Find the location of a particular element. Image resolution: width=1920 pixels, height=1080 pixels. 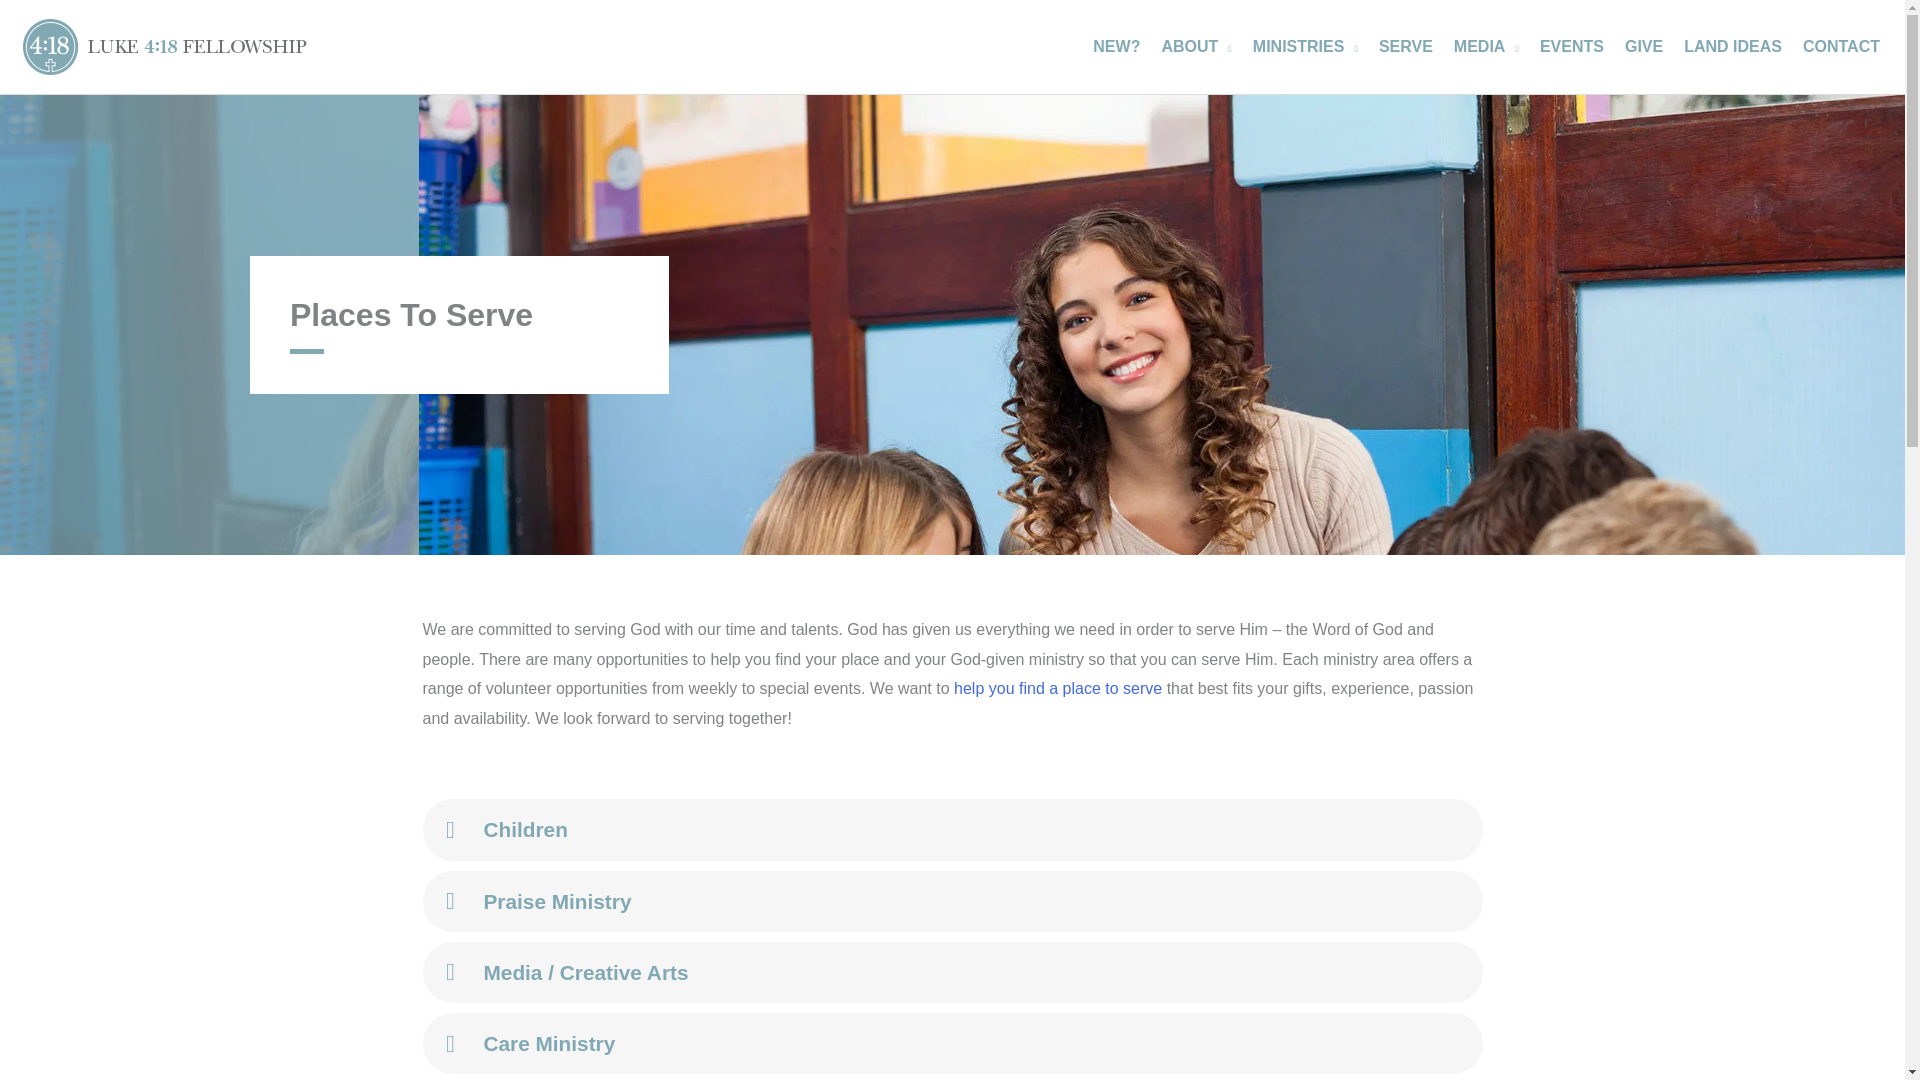

MEDIA is located at coordinates (1481, 46).